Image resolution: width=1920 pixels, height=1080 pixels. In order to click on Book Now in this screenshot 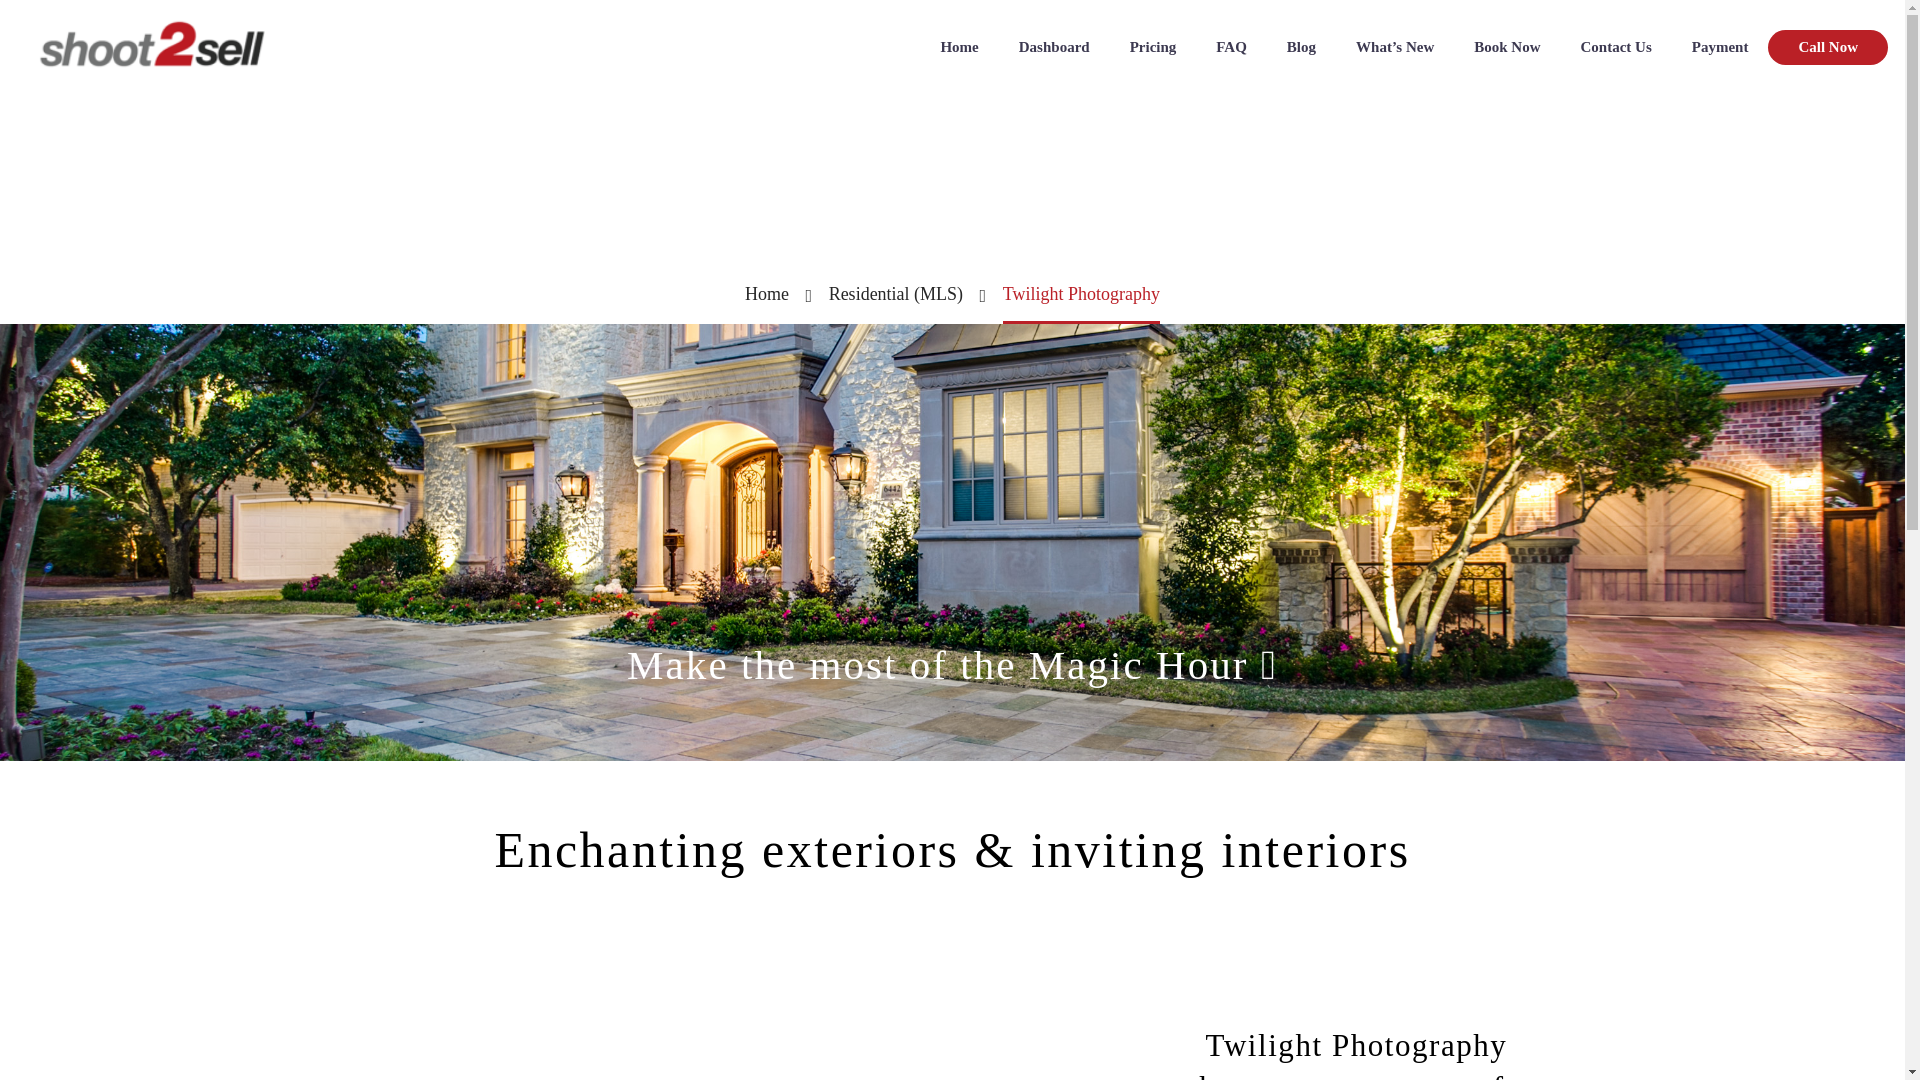, I will do `click(1506, 48)`.